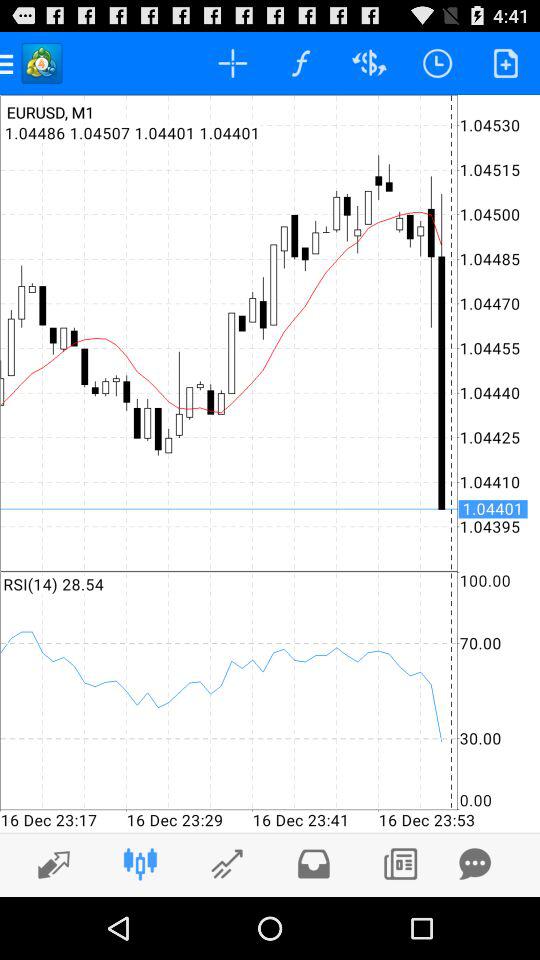 This screenshot has height=960, width=540. Describe the element at coordinates (140, 864) in the screenshot. I see `2nd icon at the bottom of the page` at that location.